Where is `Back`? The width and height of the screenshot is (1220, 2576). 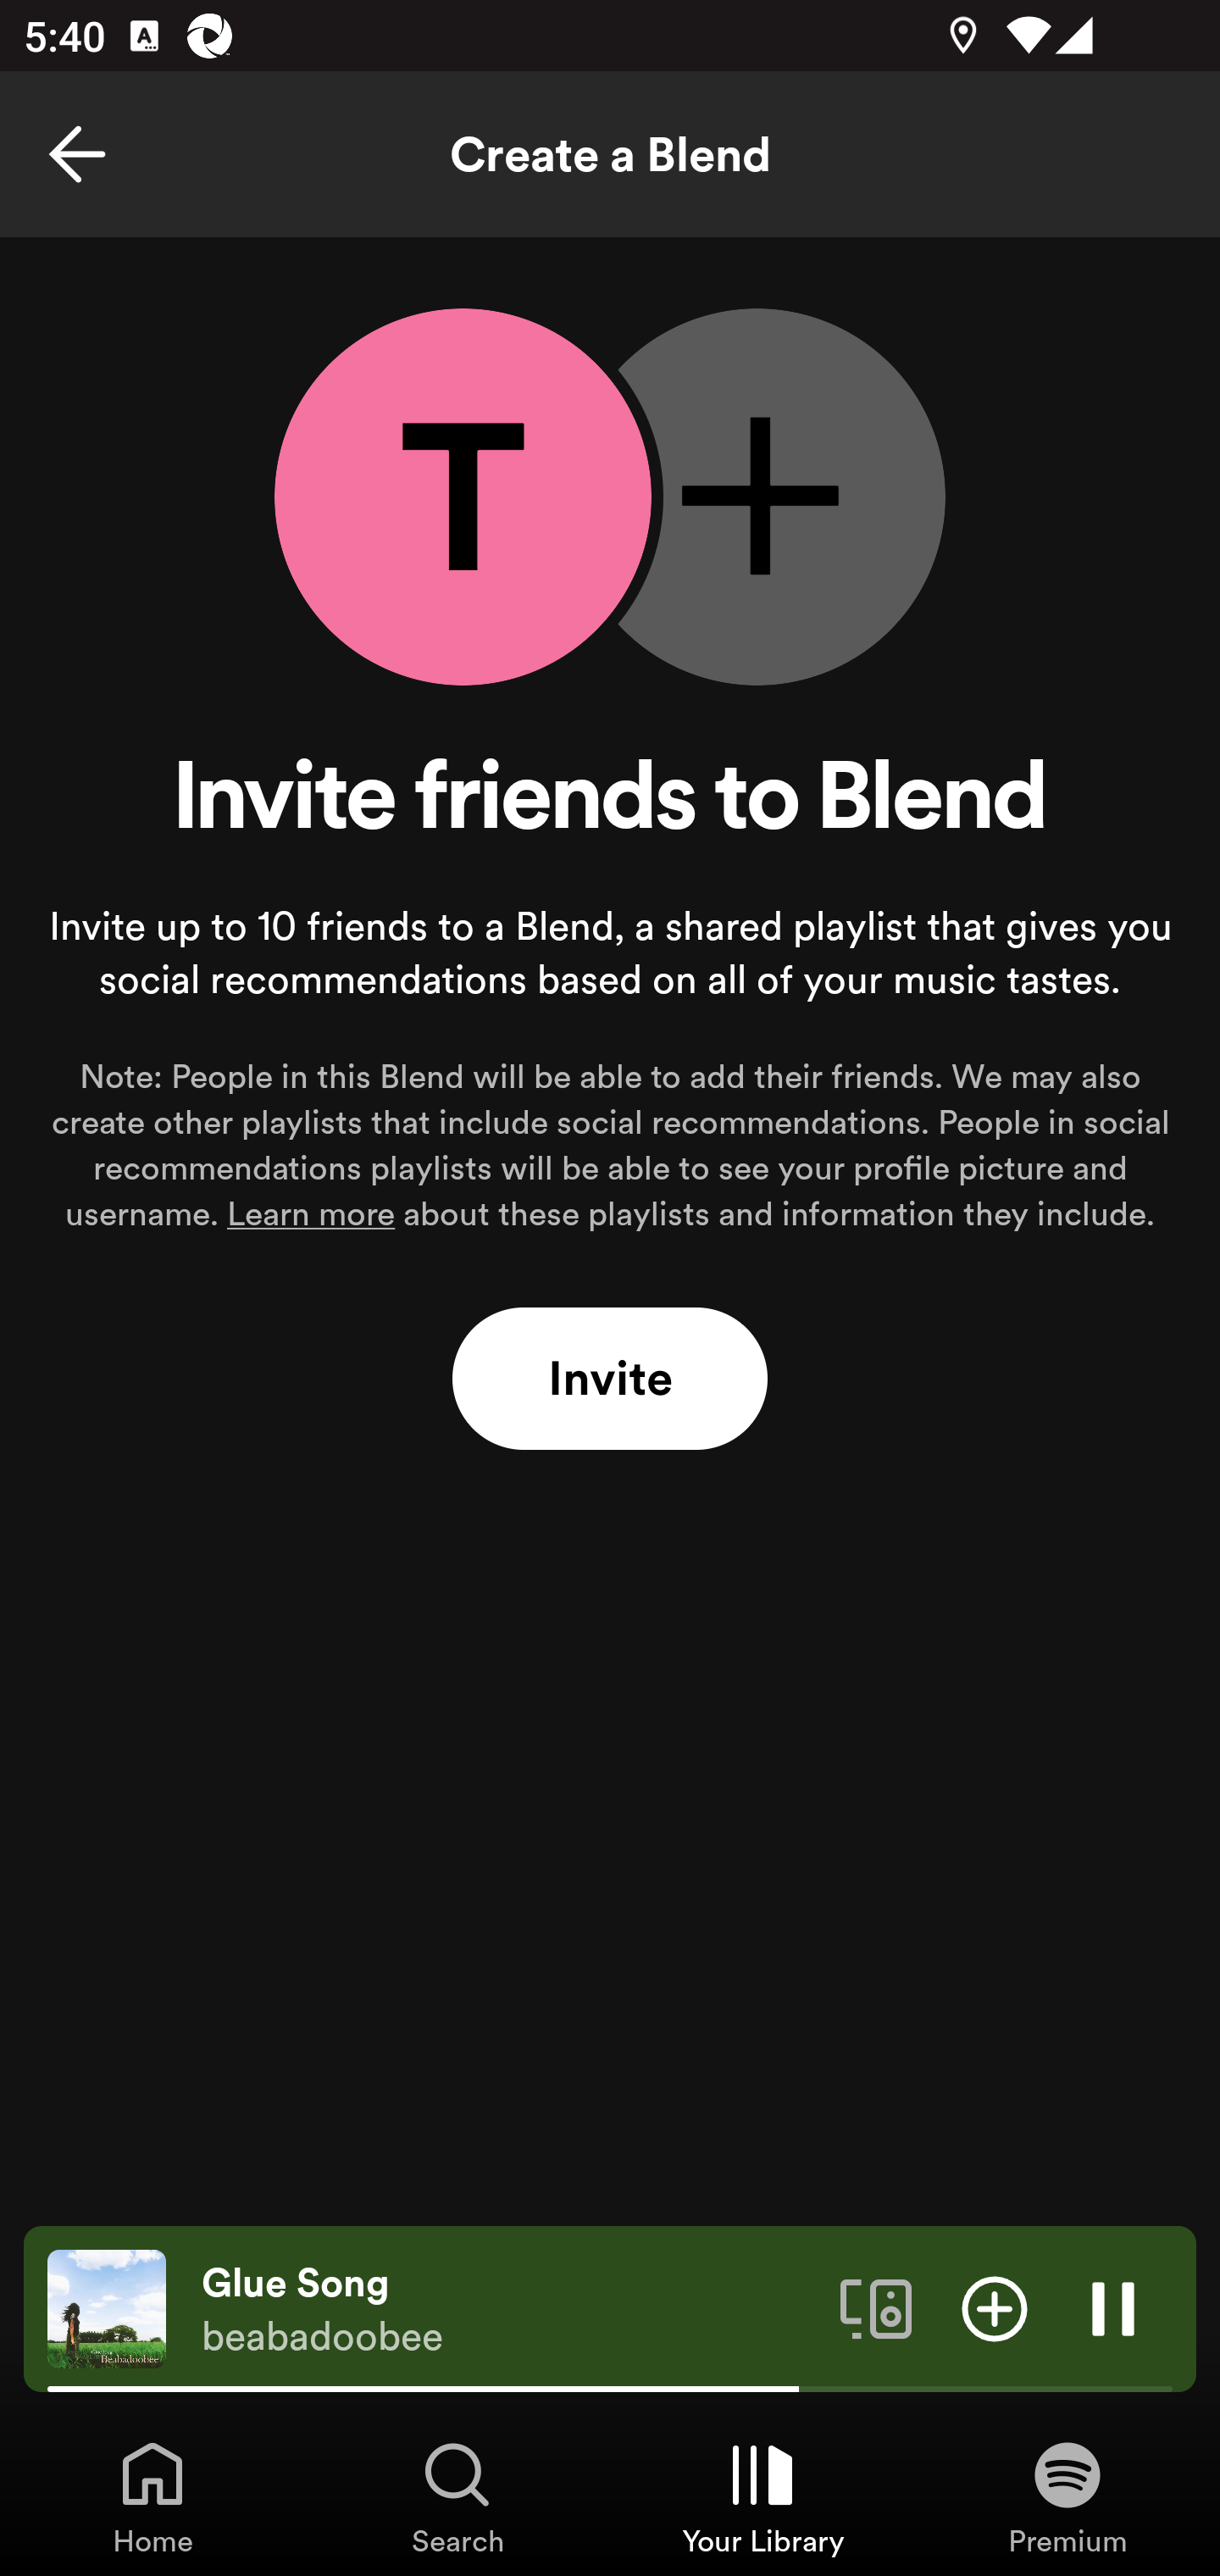 Back is located at coordinates (77, 154).